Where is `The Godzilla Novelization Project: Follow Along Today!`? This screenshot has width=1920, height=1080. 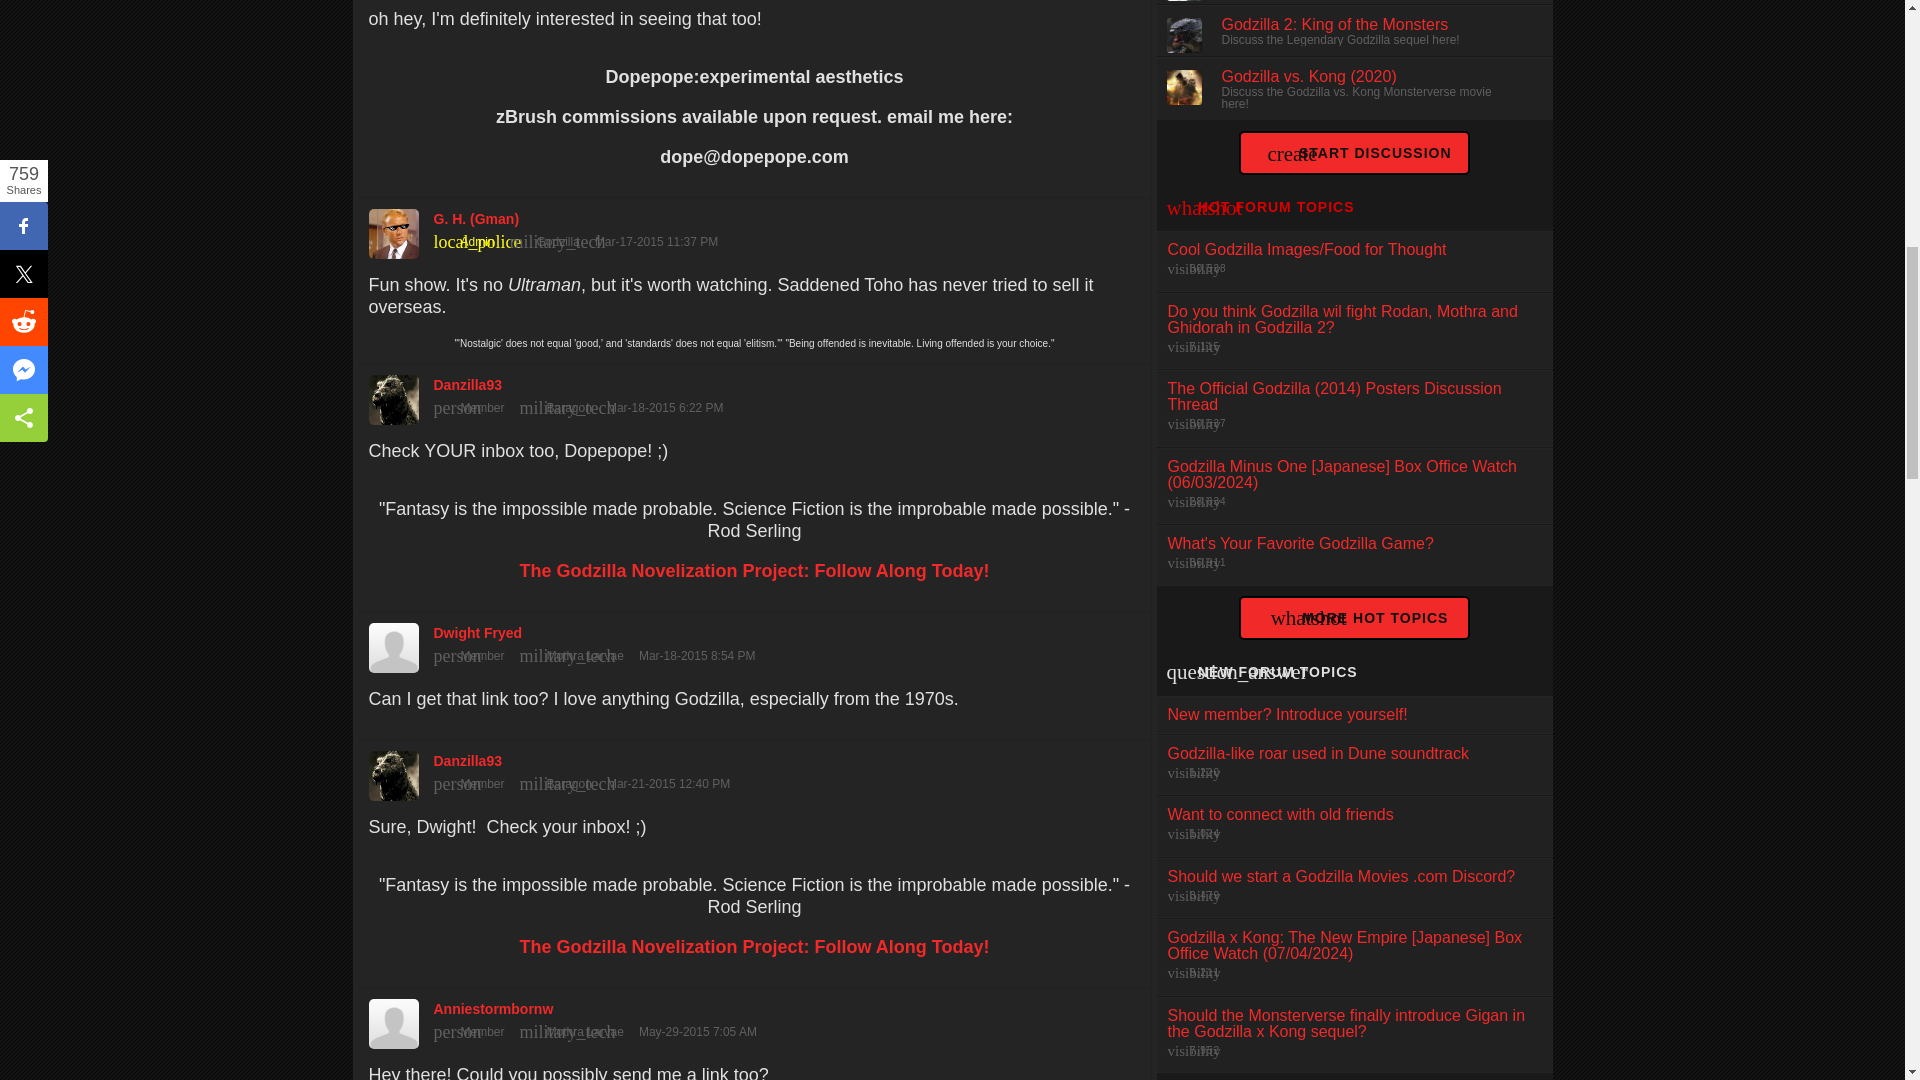
The Godzilla Novelization Project: Follow Along Today! is located at coordinates (753, 946).